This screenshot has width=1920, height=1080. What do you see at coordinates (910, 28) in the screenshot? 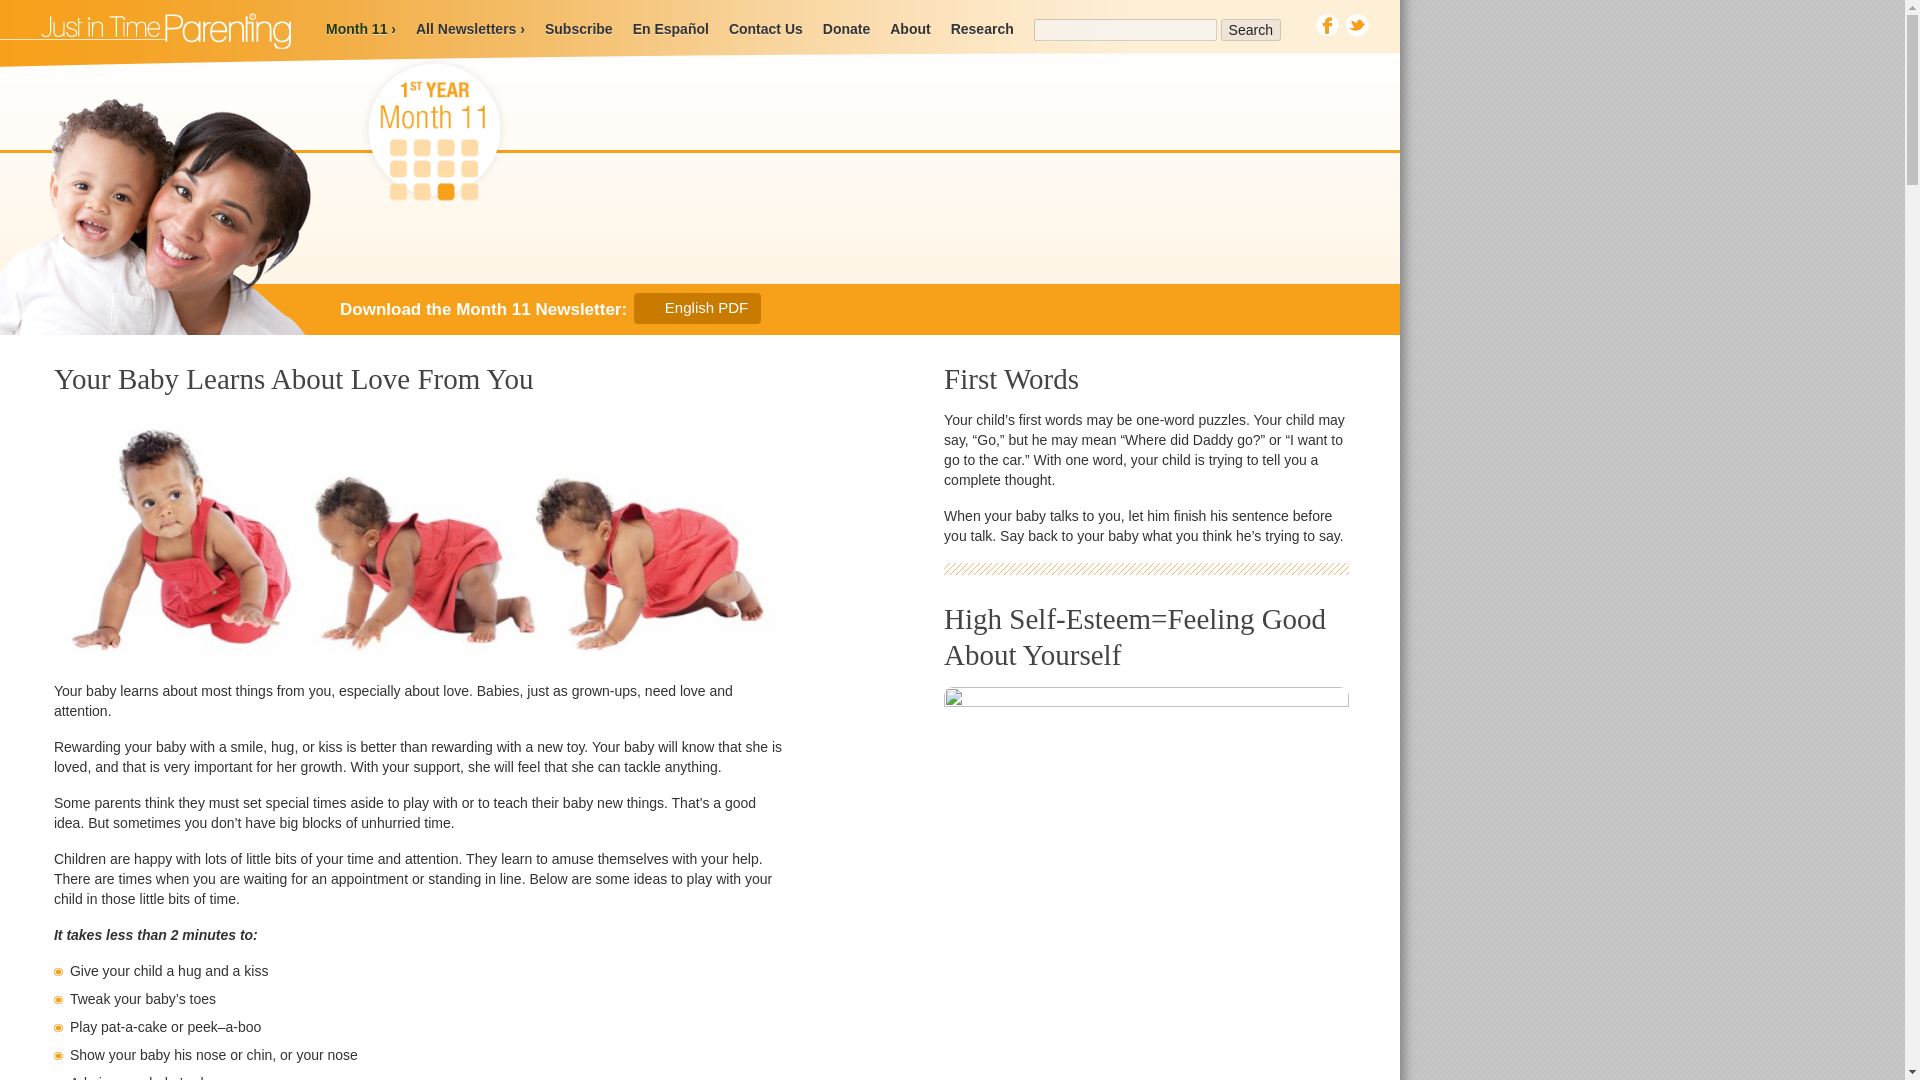
I see `About` at bounding box center [910, 28].